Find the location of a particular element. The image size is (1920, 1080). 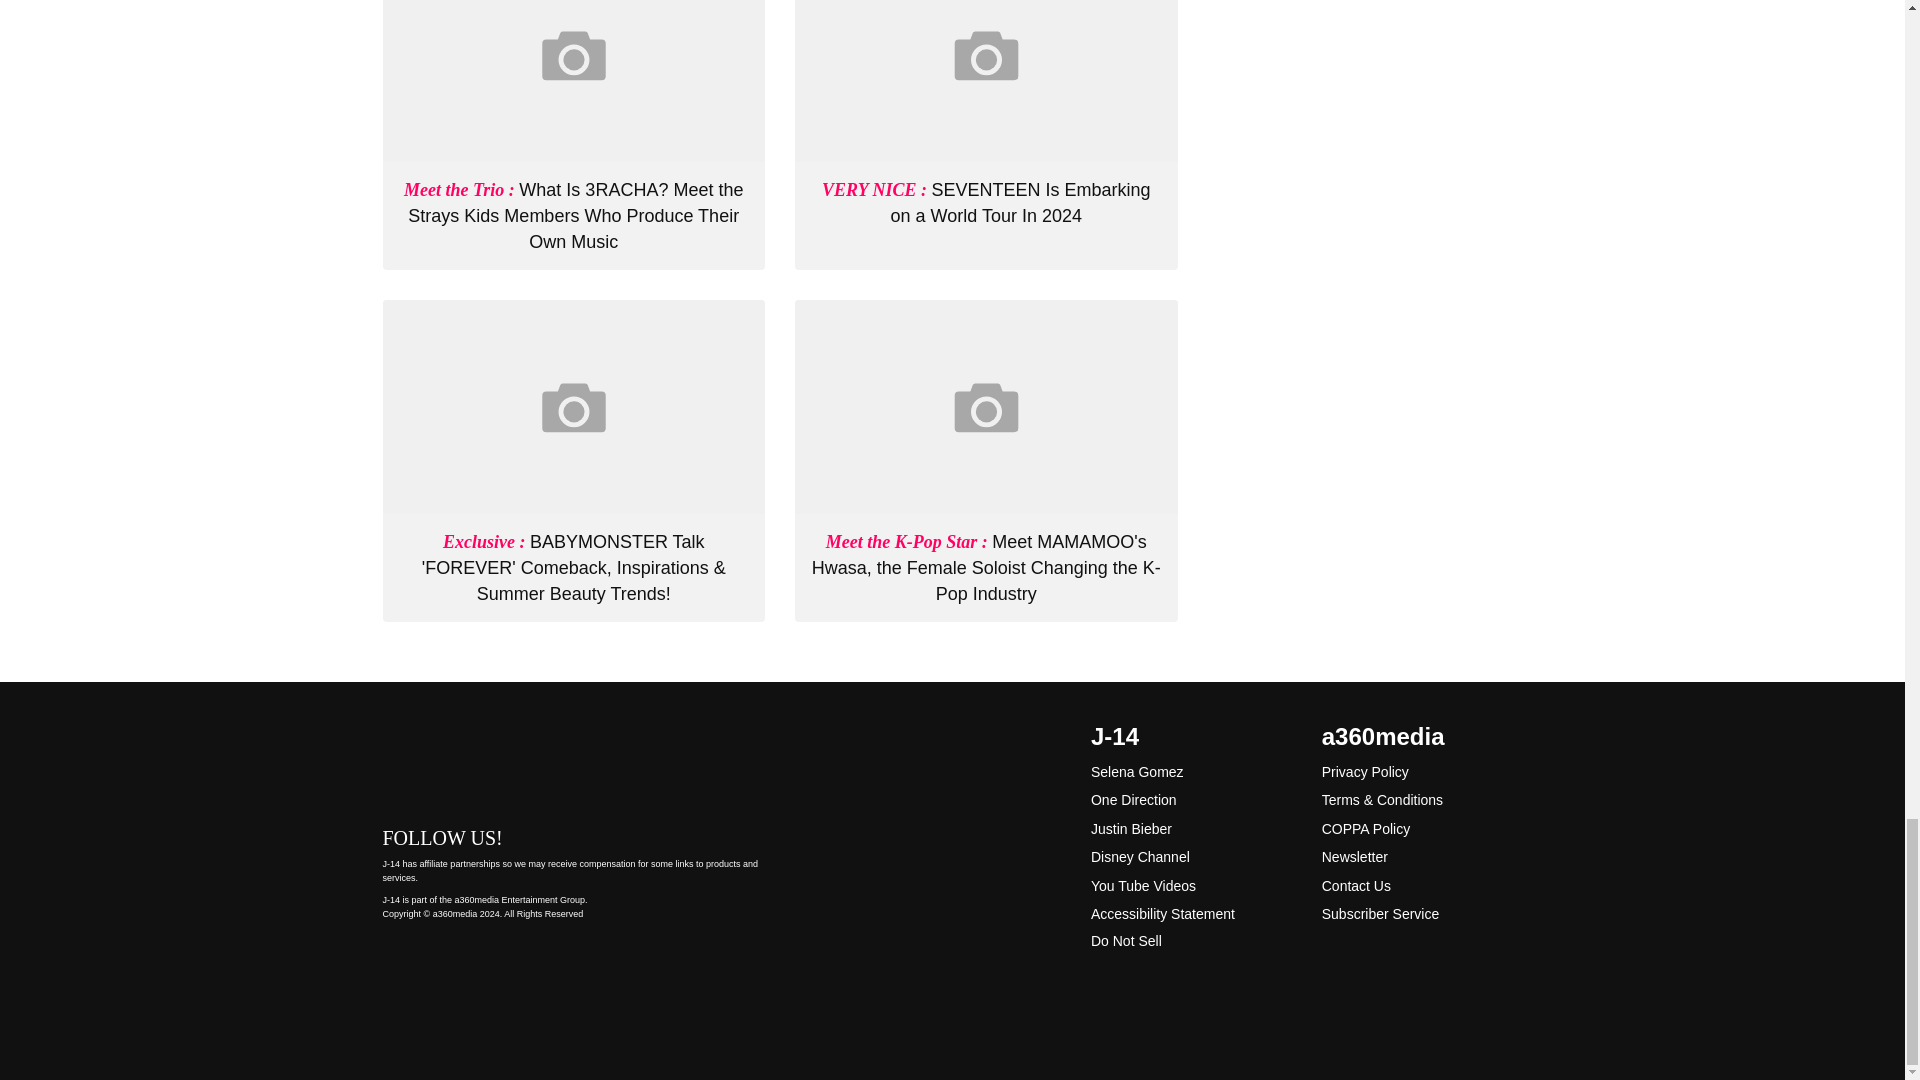

VERY NICE SEVENTEEN Is Embarking on a World Tour In 2024 is located at coordinates (986, 202).